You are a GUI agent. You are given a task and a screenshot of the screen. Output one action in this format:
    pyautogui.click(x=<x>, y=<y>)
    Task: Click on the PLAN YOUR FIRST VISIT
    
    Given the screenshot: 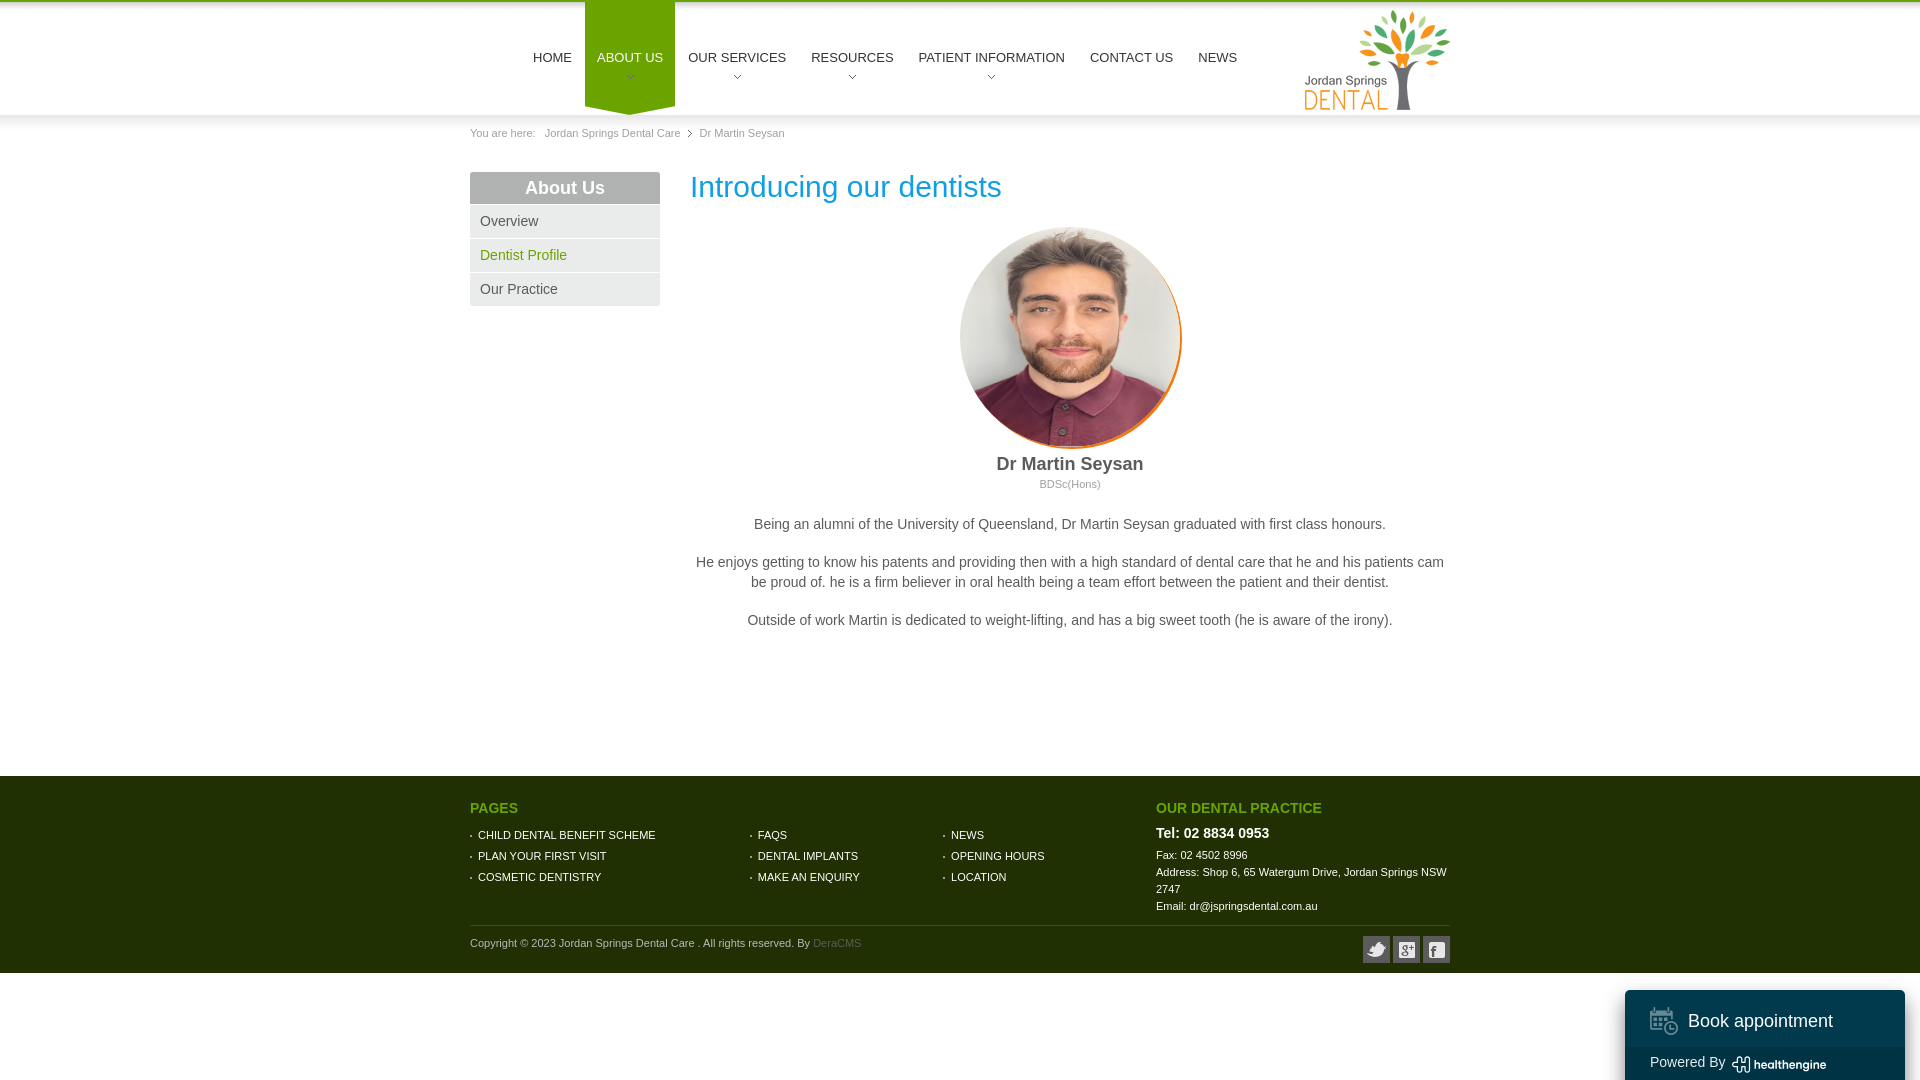 What is the action you would take?
    pyautogui.click(x=608, y=856)
    